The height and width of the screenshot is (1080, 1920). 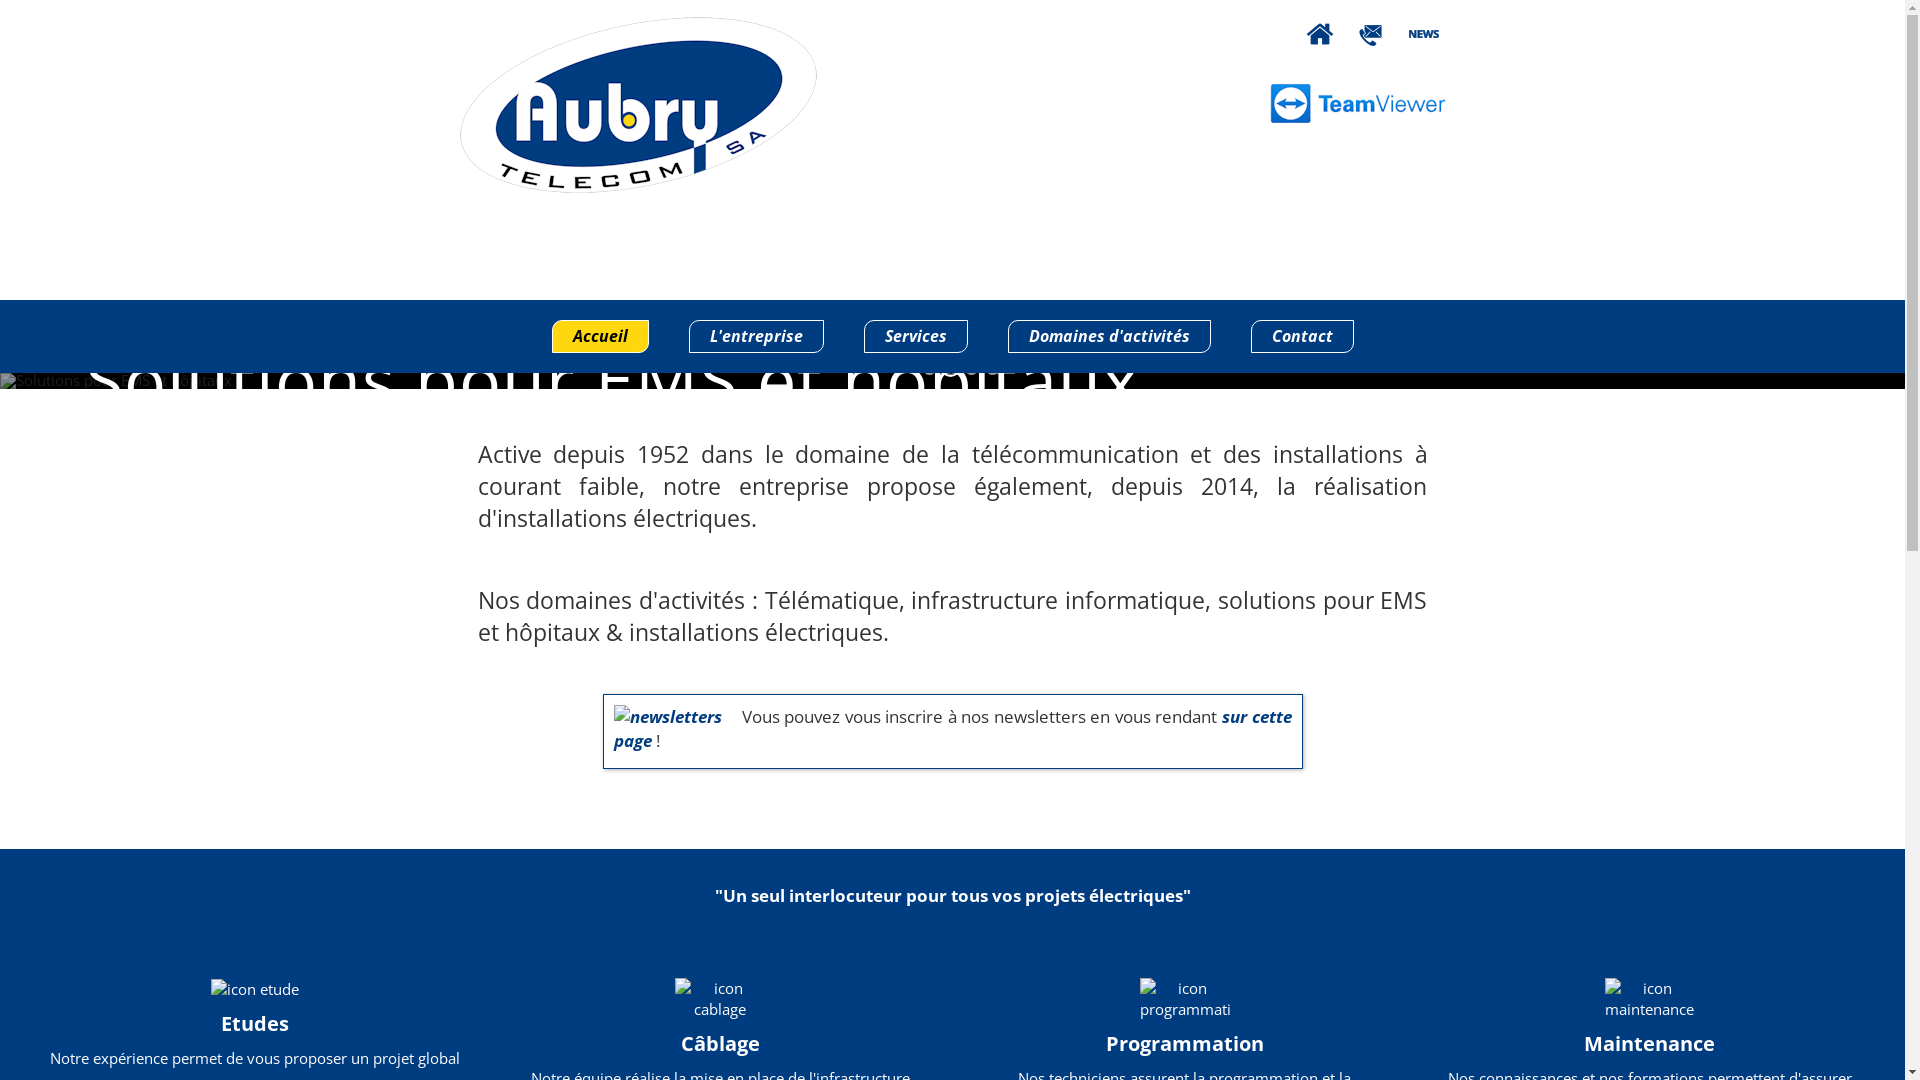 What do you see at coordinates (953, 728) in the screenshot?
I see `sur cette page` at bounding box center [953, 728].